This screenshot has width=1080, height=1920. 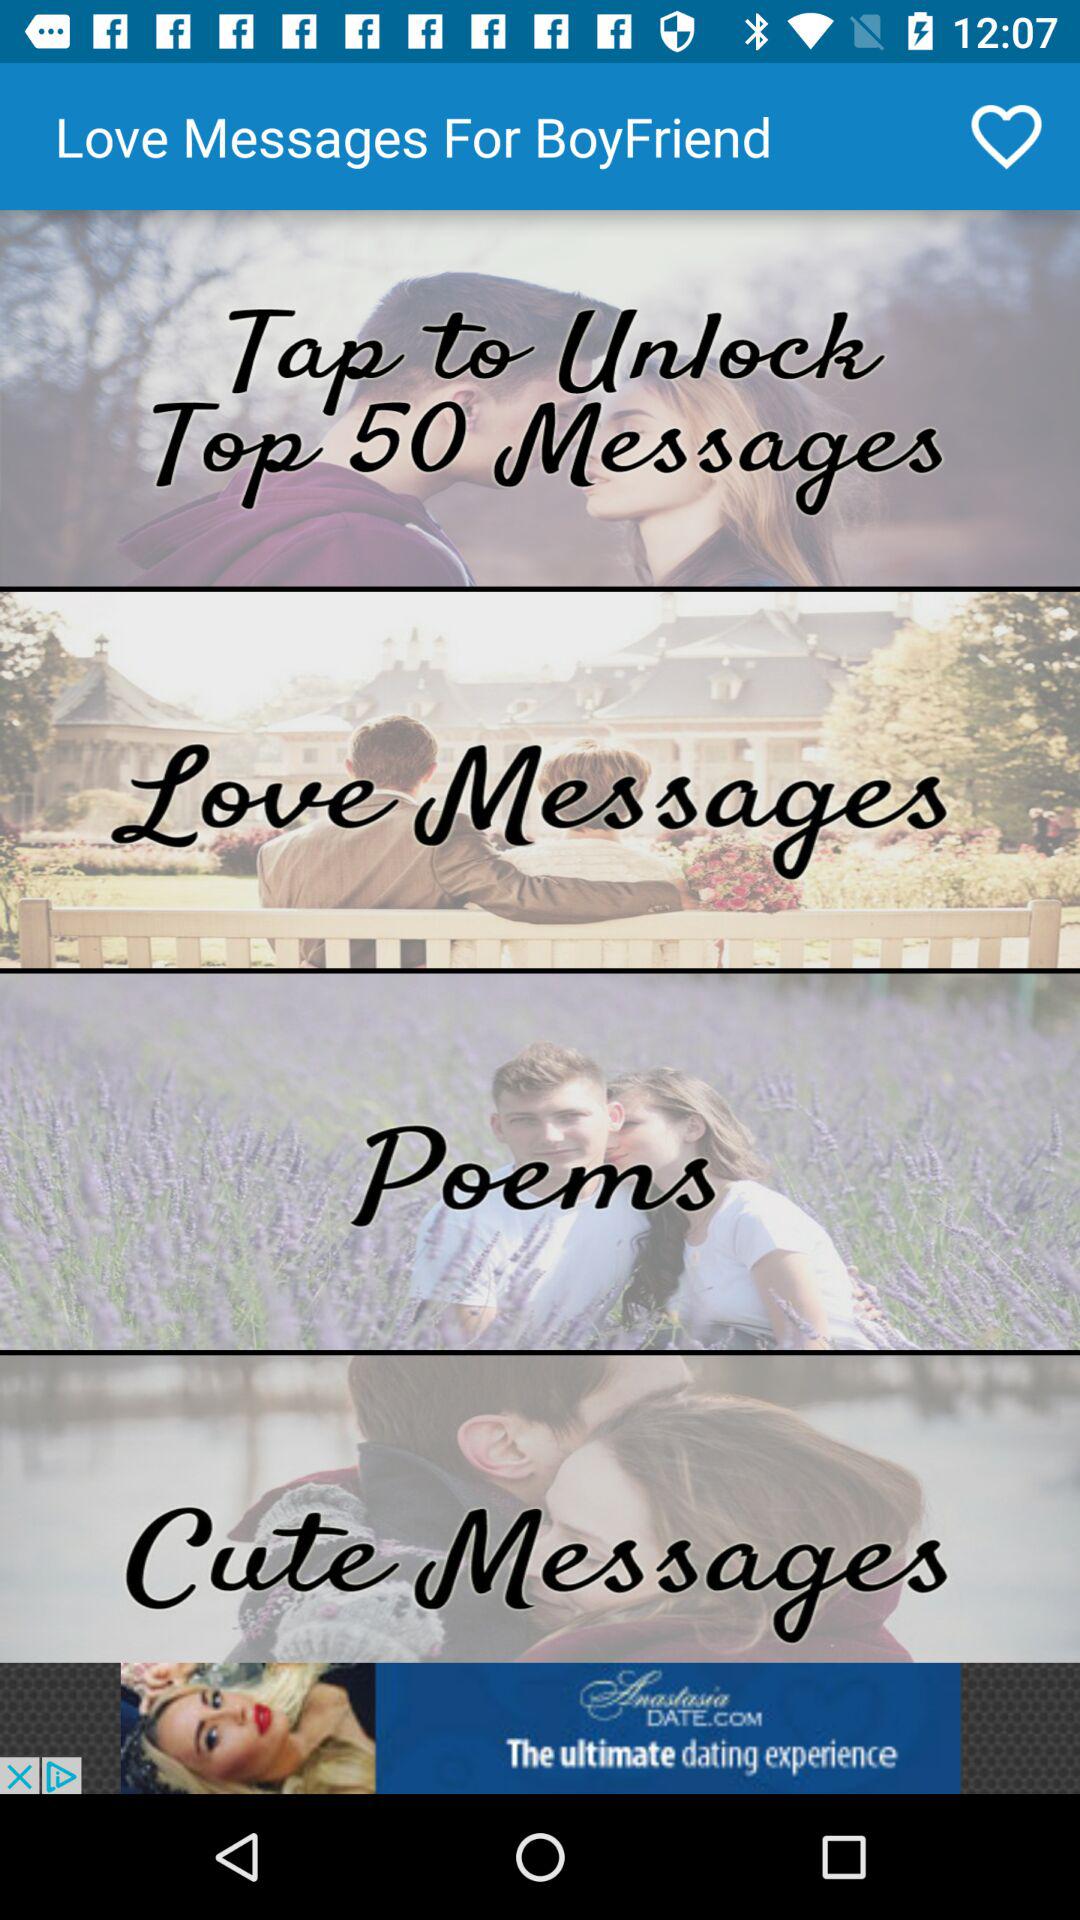 What do you see at coordinates (540, 1728) in the screenshot?
I see `go to advertising advertisement` at bounding box center [540, 1728].